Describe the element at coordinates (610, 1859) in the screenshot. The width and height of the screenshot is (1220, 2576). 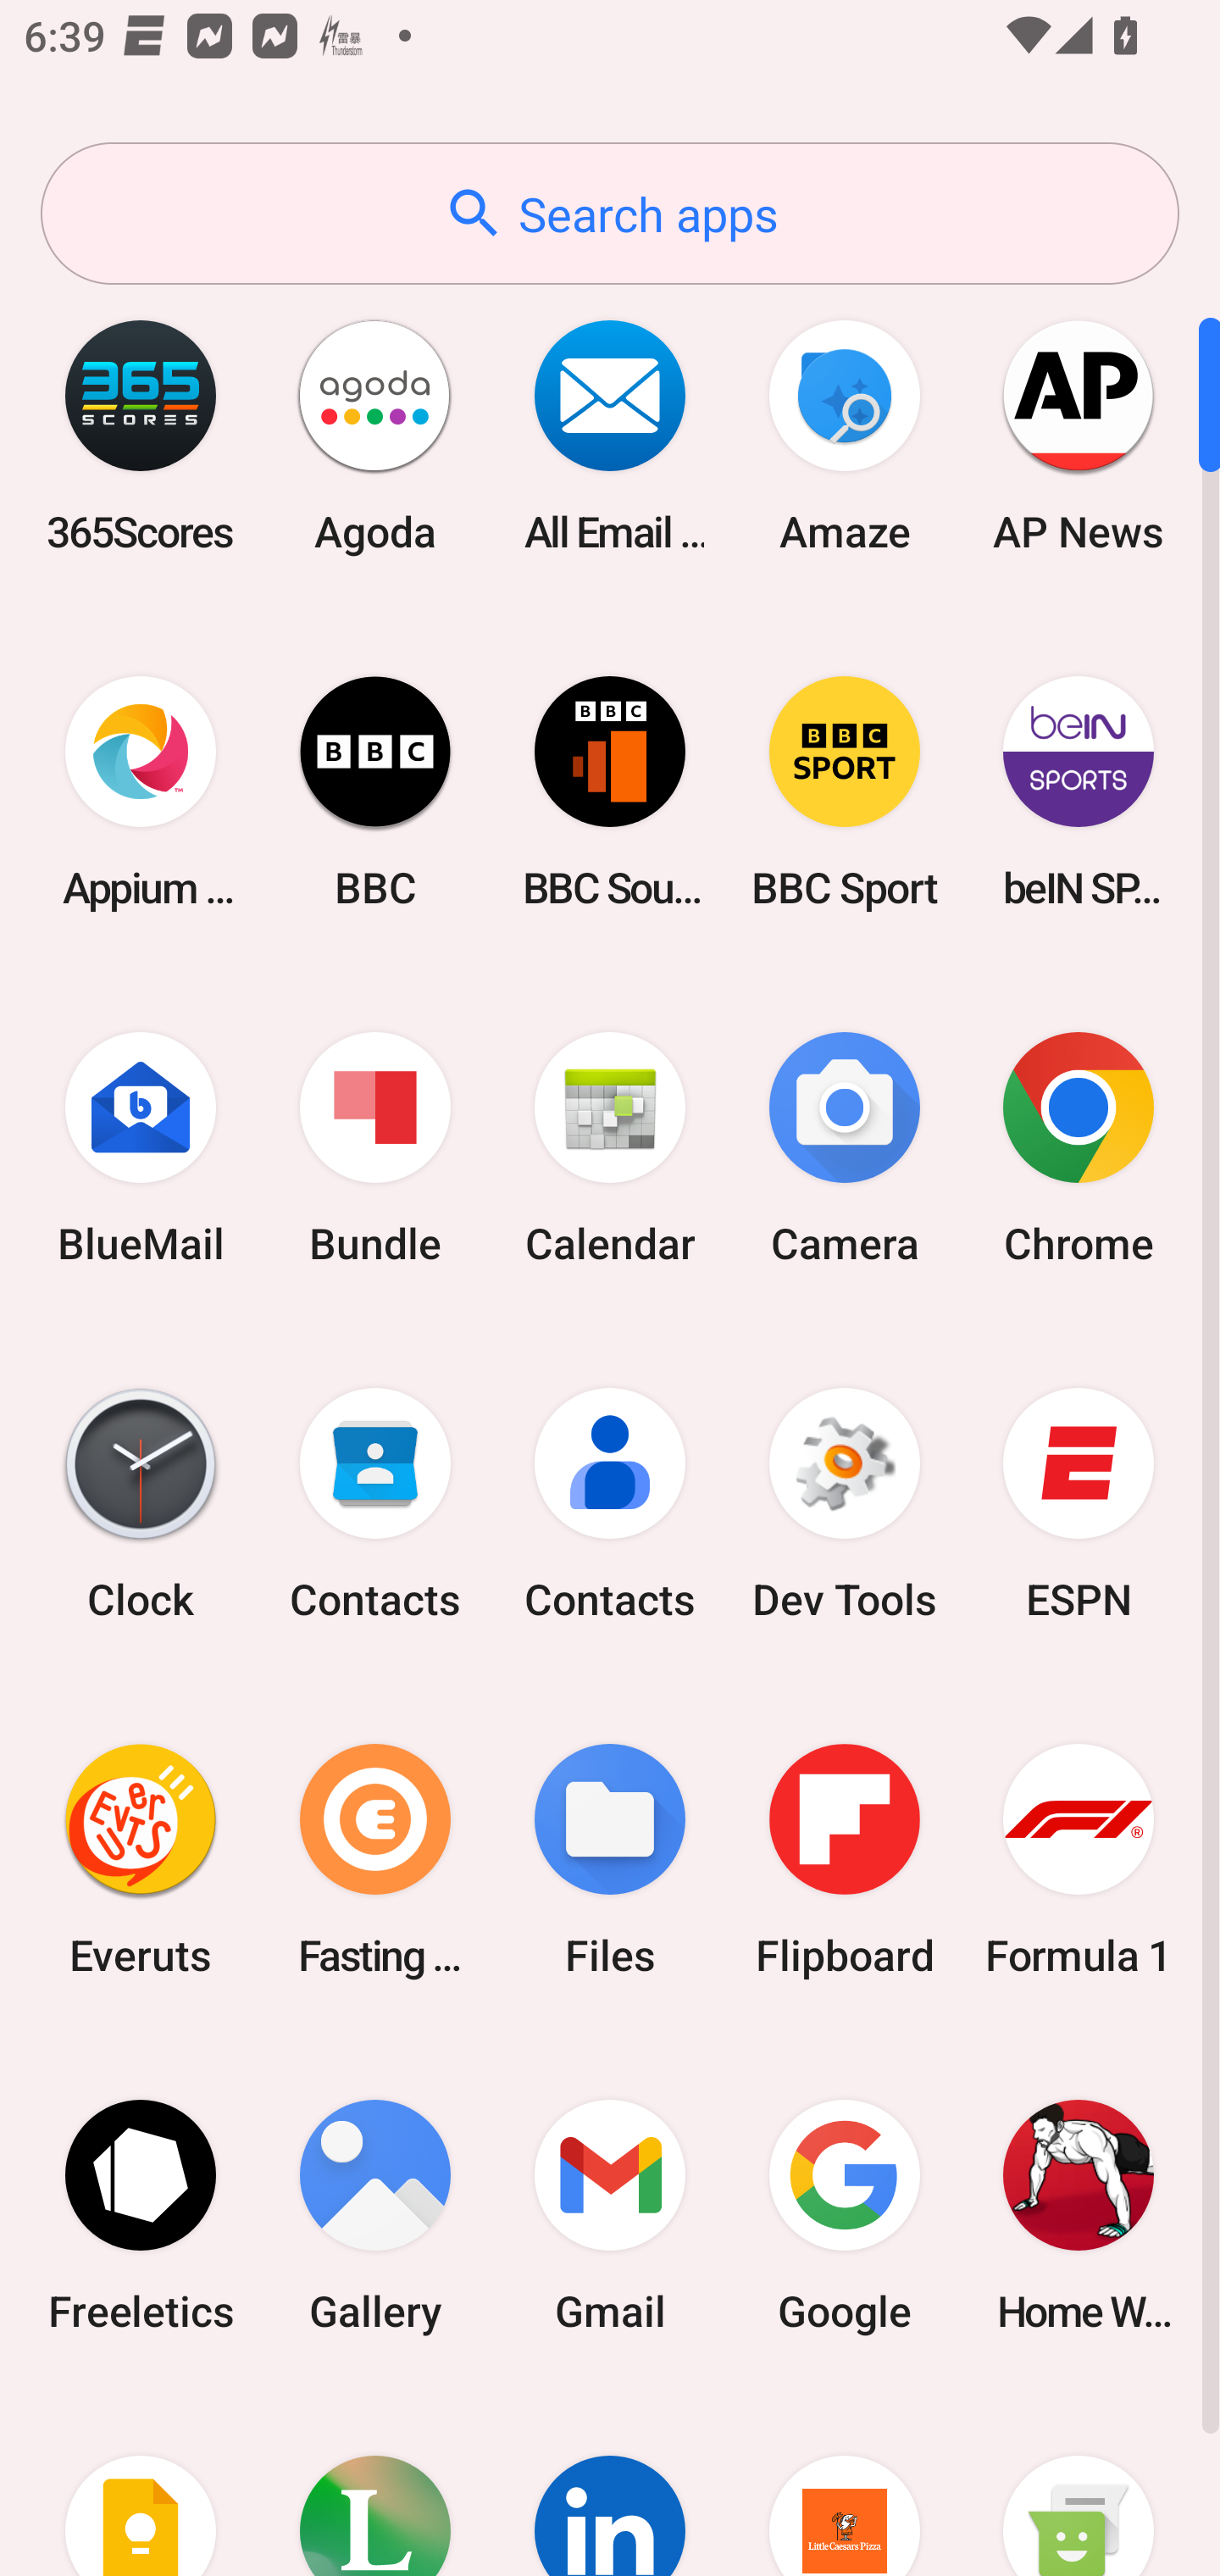
I see `Files` at that location.